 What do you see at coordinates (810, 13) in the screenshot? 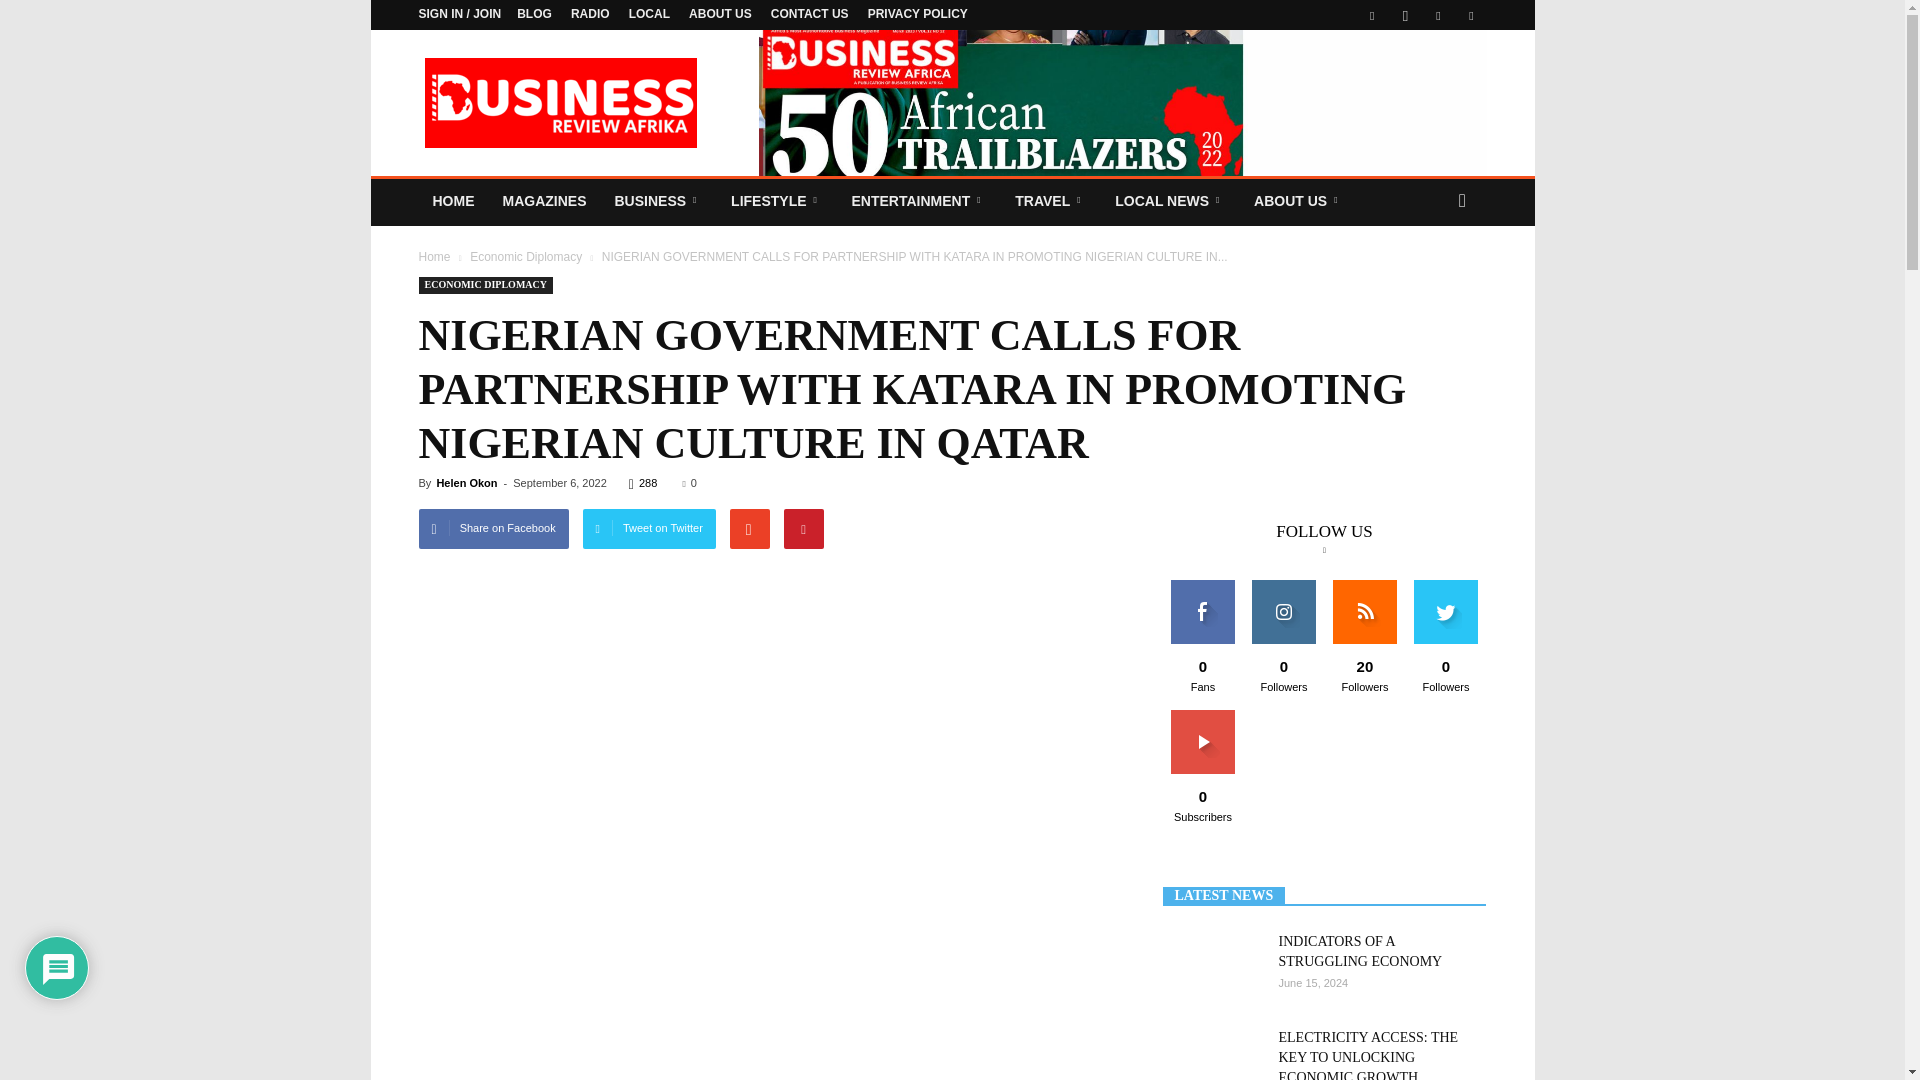
I see `CONTACT US` at bounding box center [810, 13].